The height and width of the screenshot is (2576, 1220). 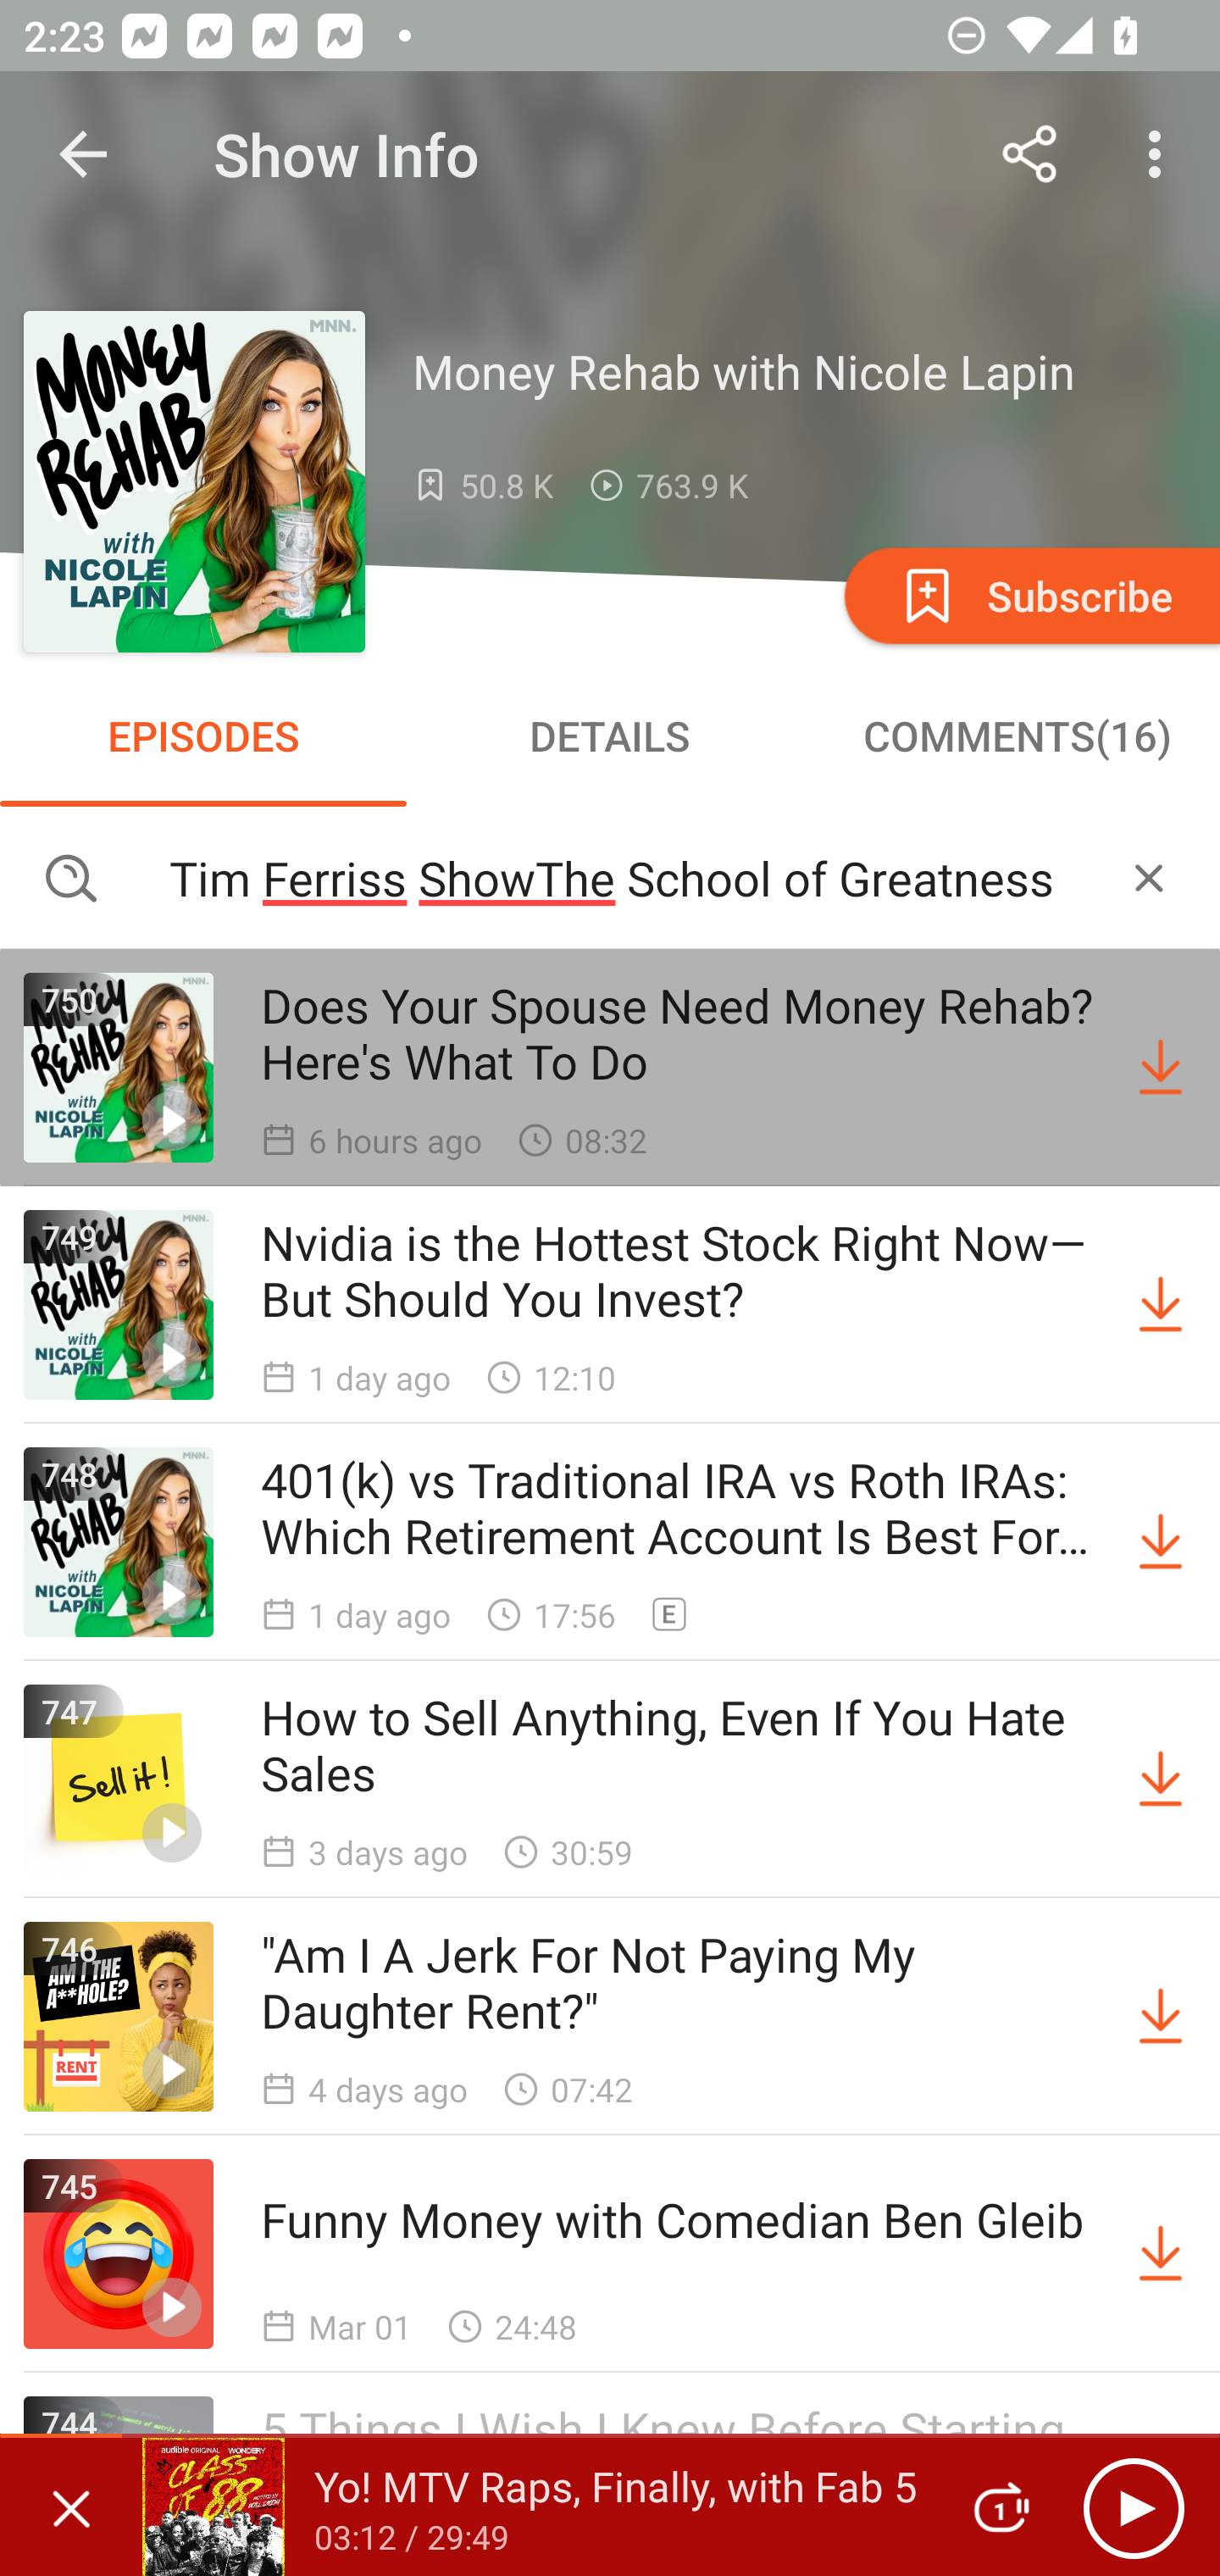 I want to click on Download, so click(x=1161, y=1542).